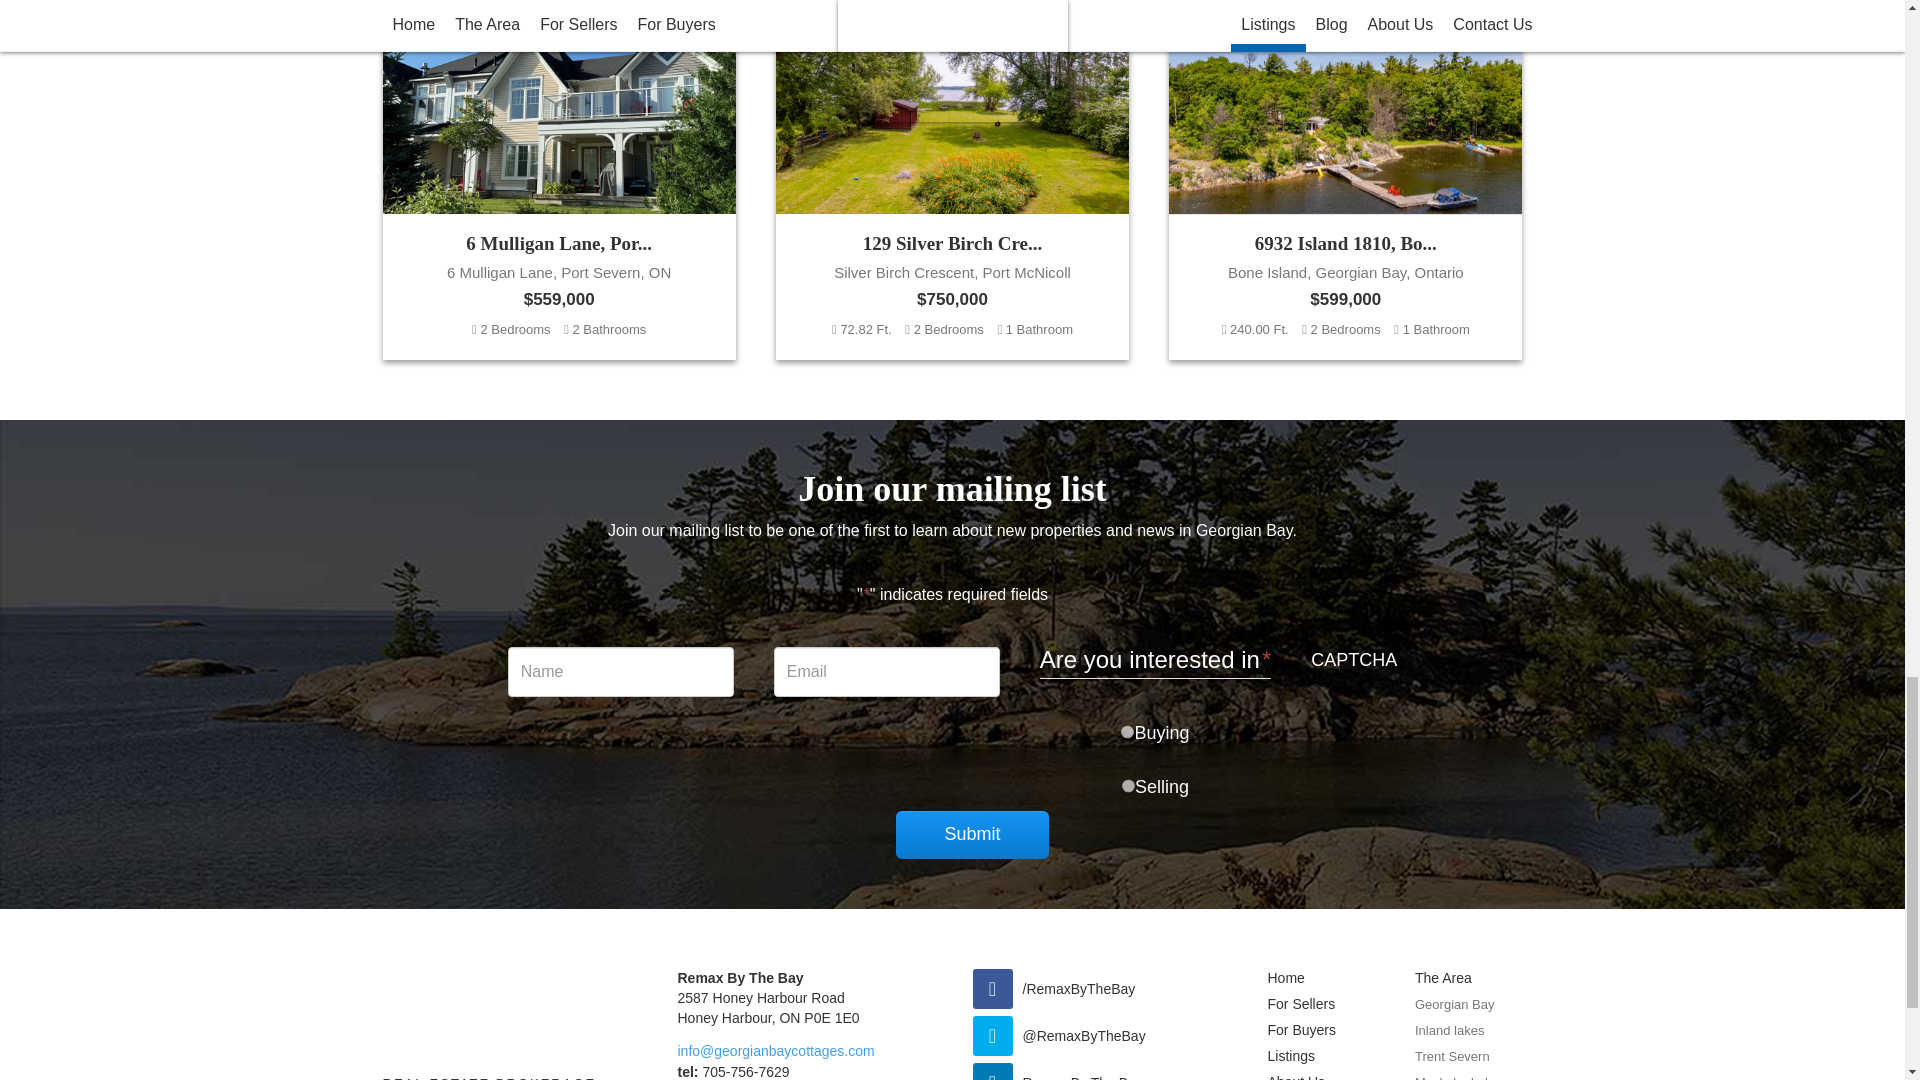 This screenshot has height=1080, width=1920. What do you see at coordinates (558, 180) in the screenshot?
I see `6 Mulligan Lane, Port Severn, ON` at bounding box center [558, 180].